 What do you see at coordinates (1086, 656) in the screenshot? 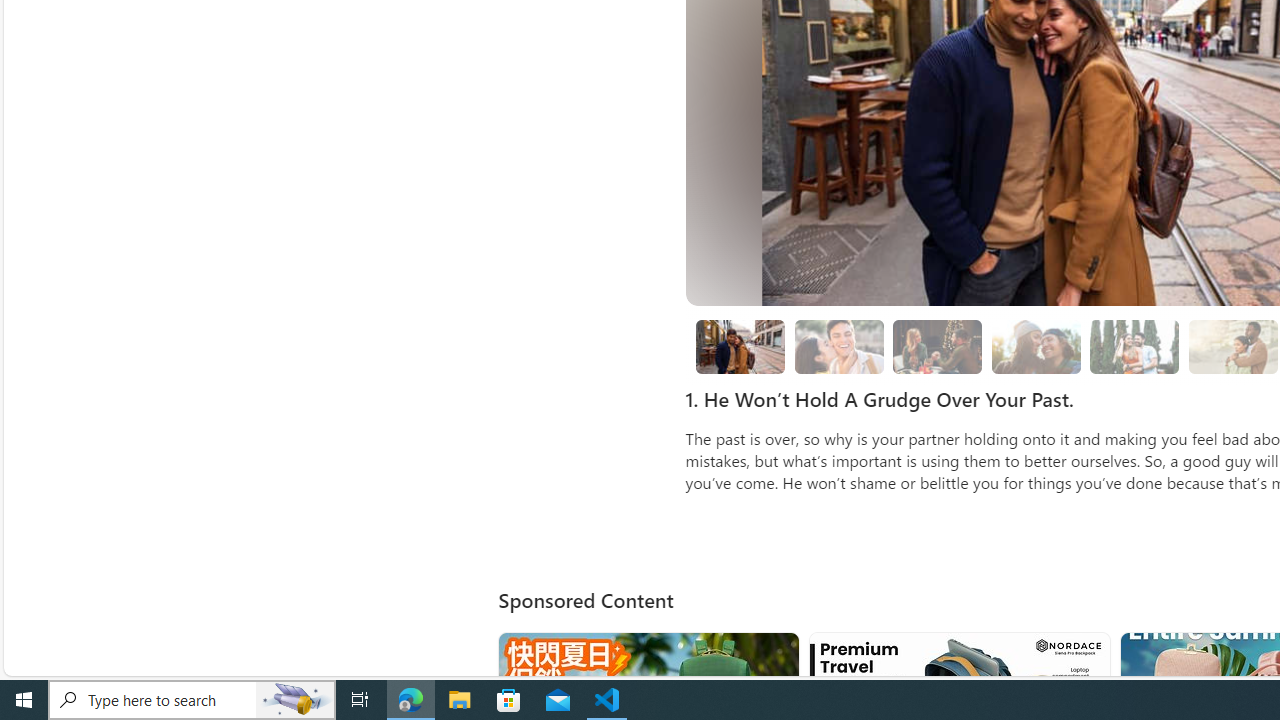
I see `See more` at bounding box center [1086, 656].